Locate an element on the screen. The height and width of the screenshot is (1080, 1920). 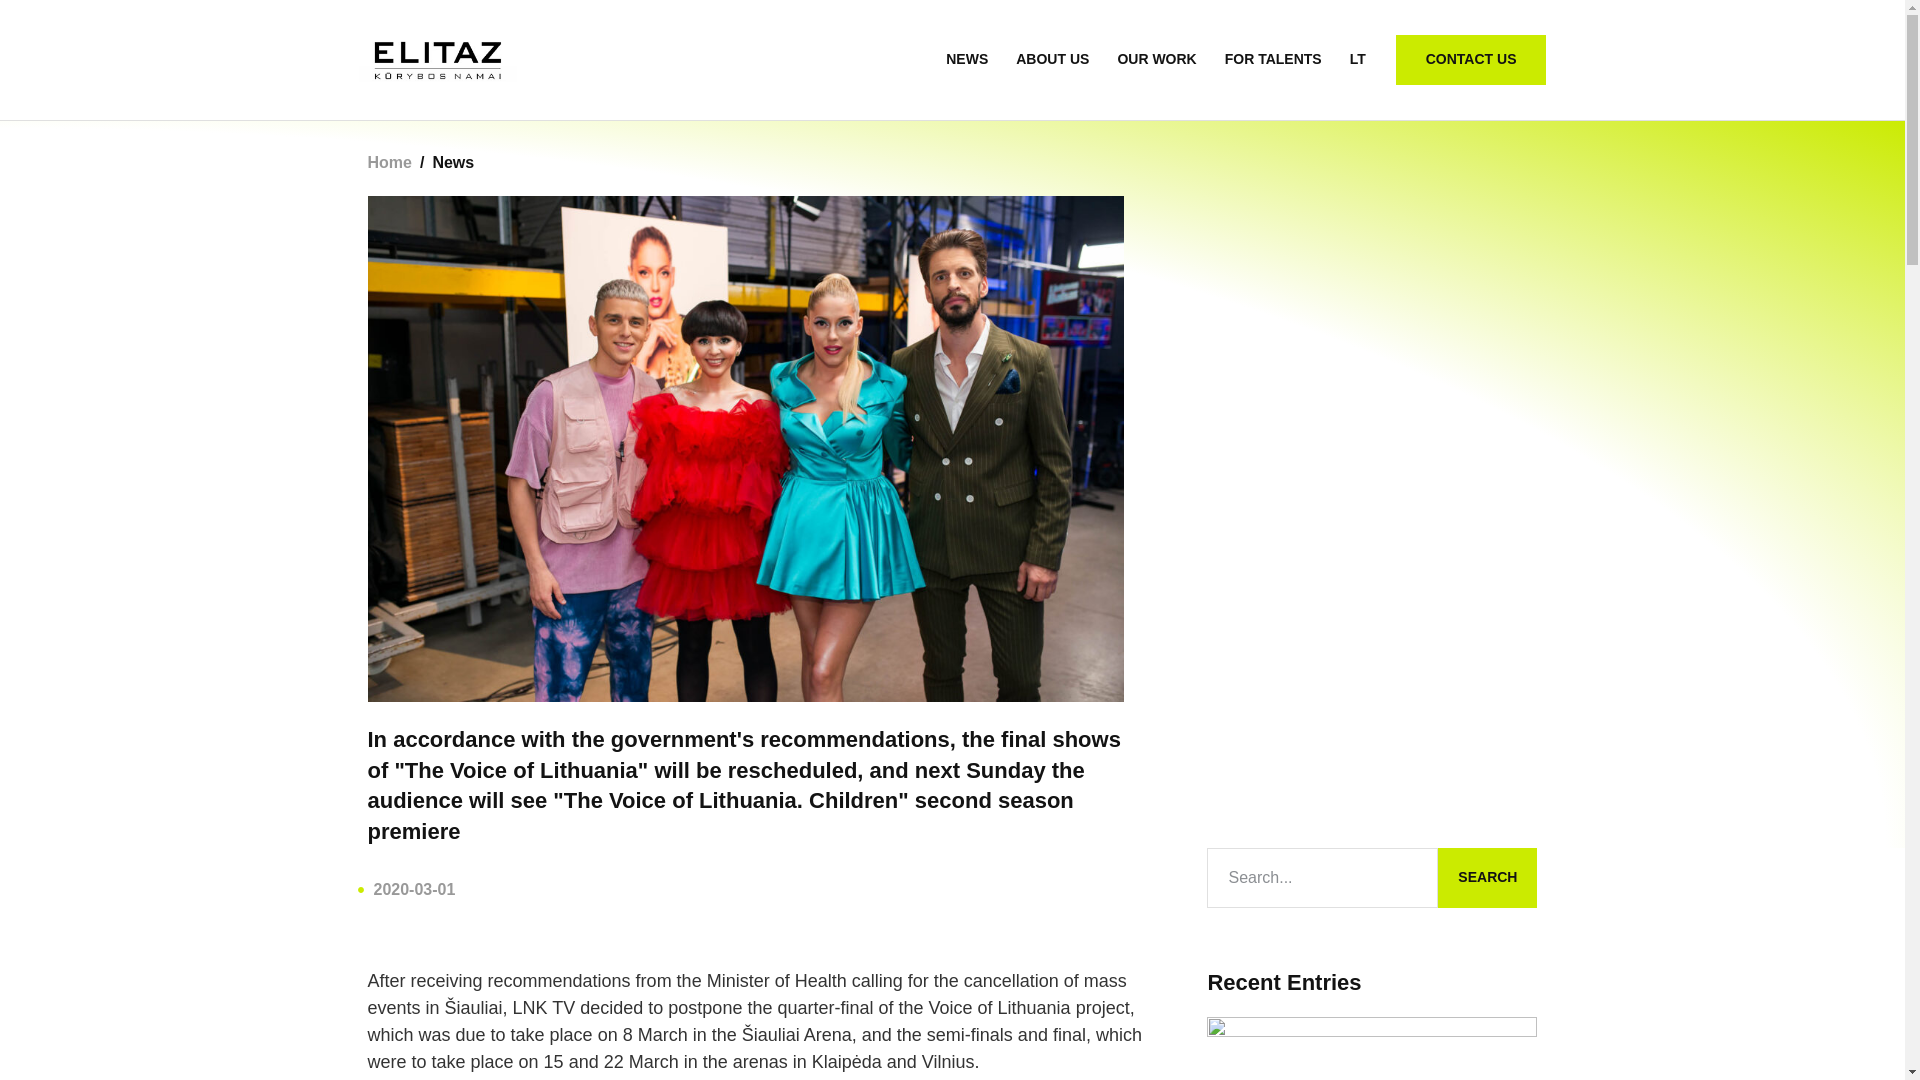
2020-03-01 is located at coordinates (406, 889).